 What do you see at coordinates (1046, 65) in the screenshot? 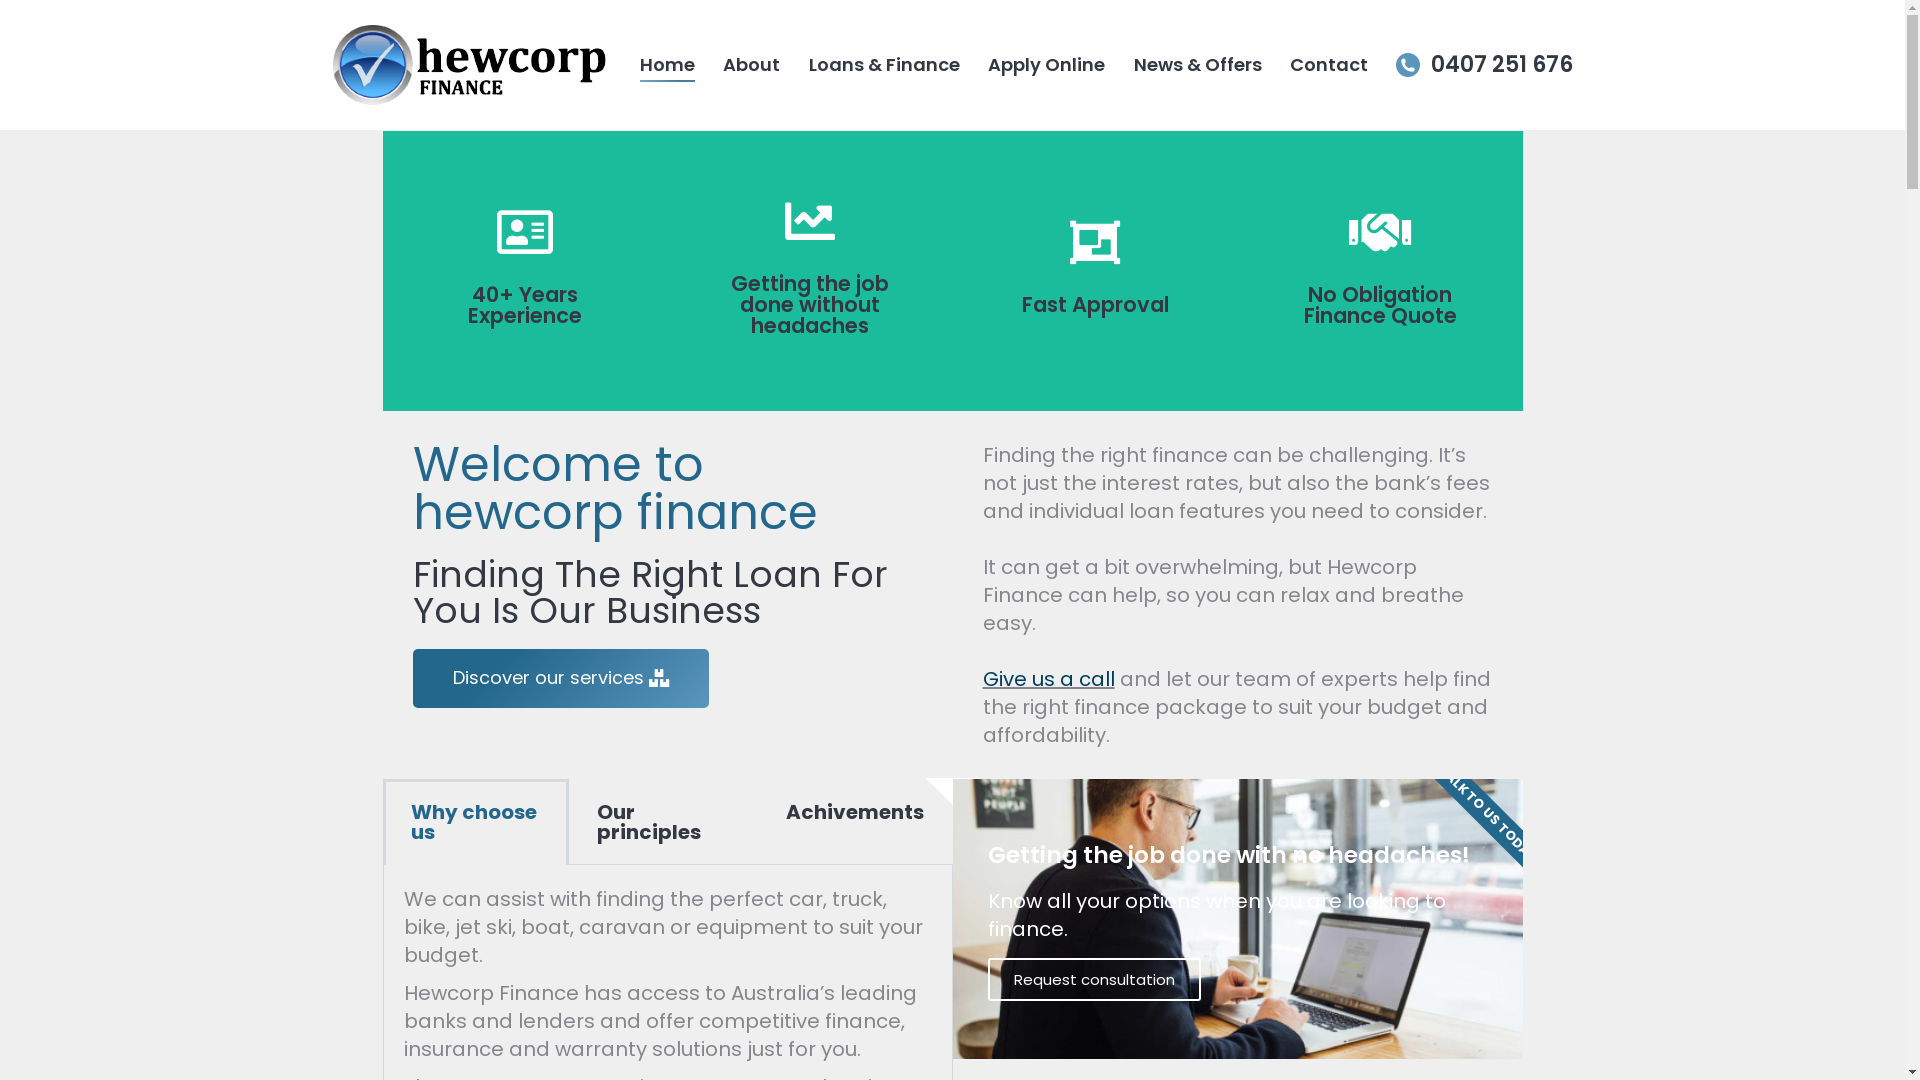
I see `Apply Online` at bounding box center [1046, 65].